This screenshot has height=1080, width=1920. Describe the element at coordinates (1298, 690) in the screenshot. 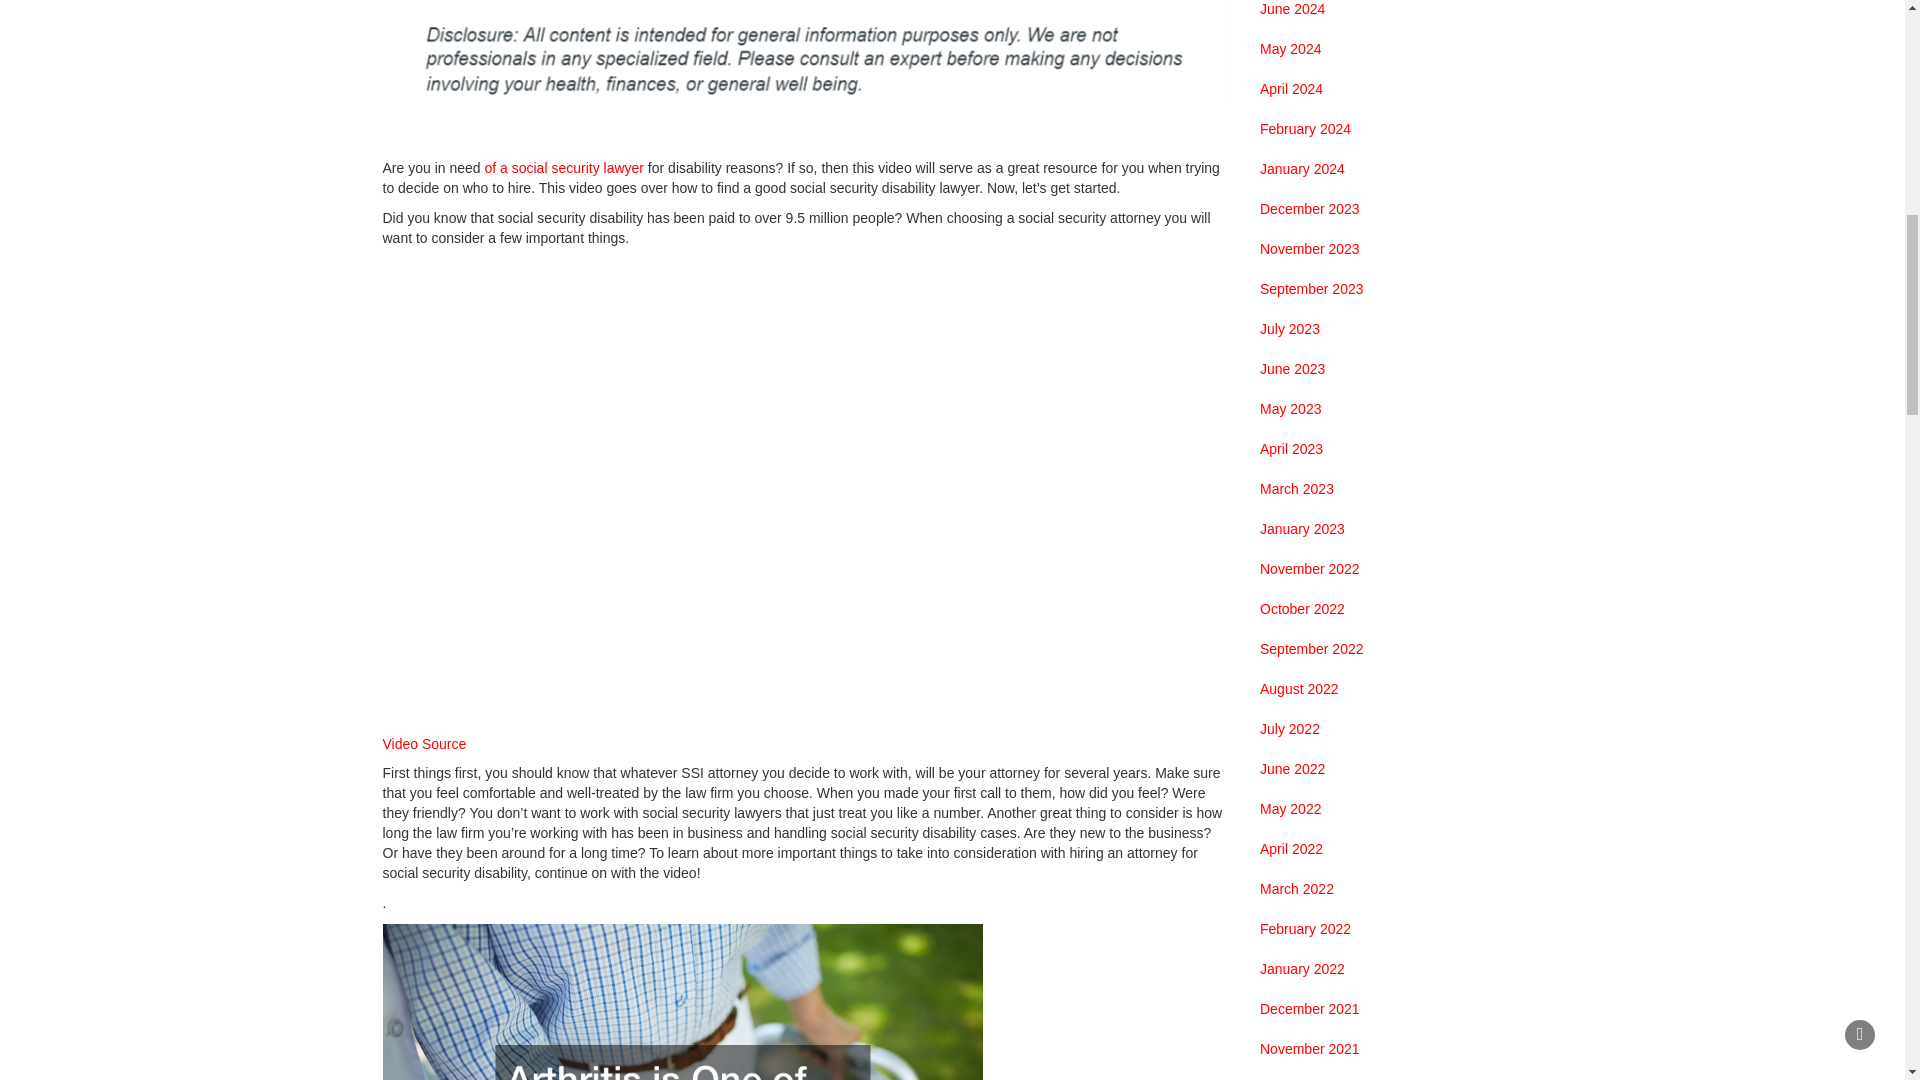

I see `August 2022` at that location.